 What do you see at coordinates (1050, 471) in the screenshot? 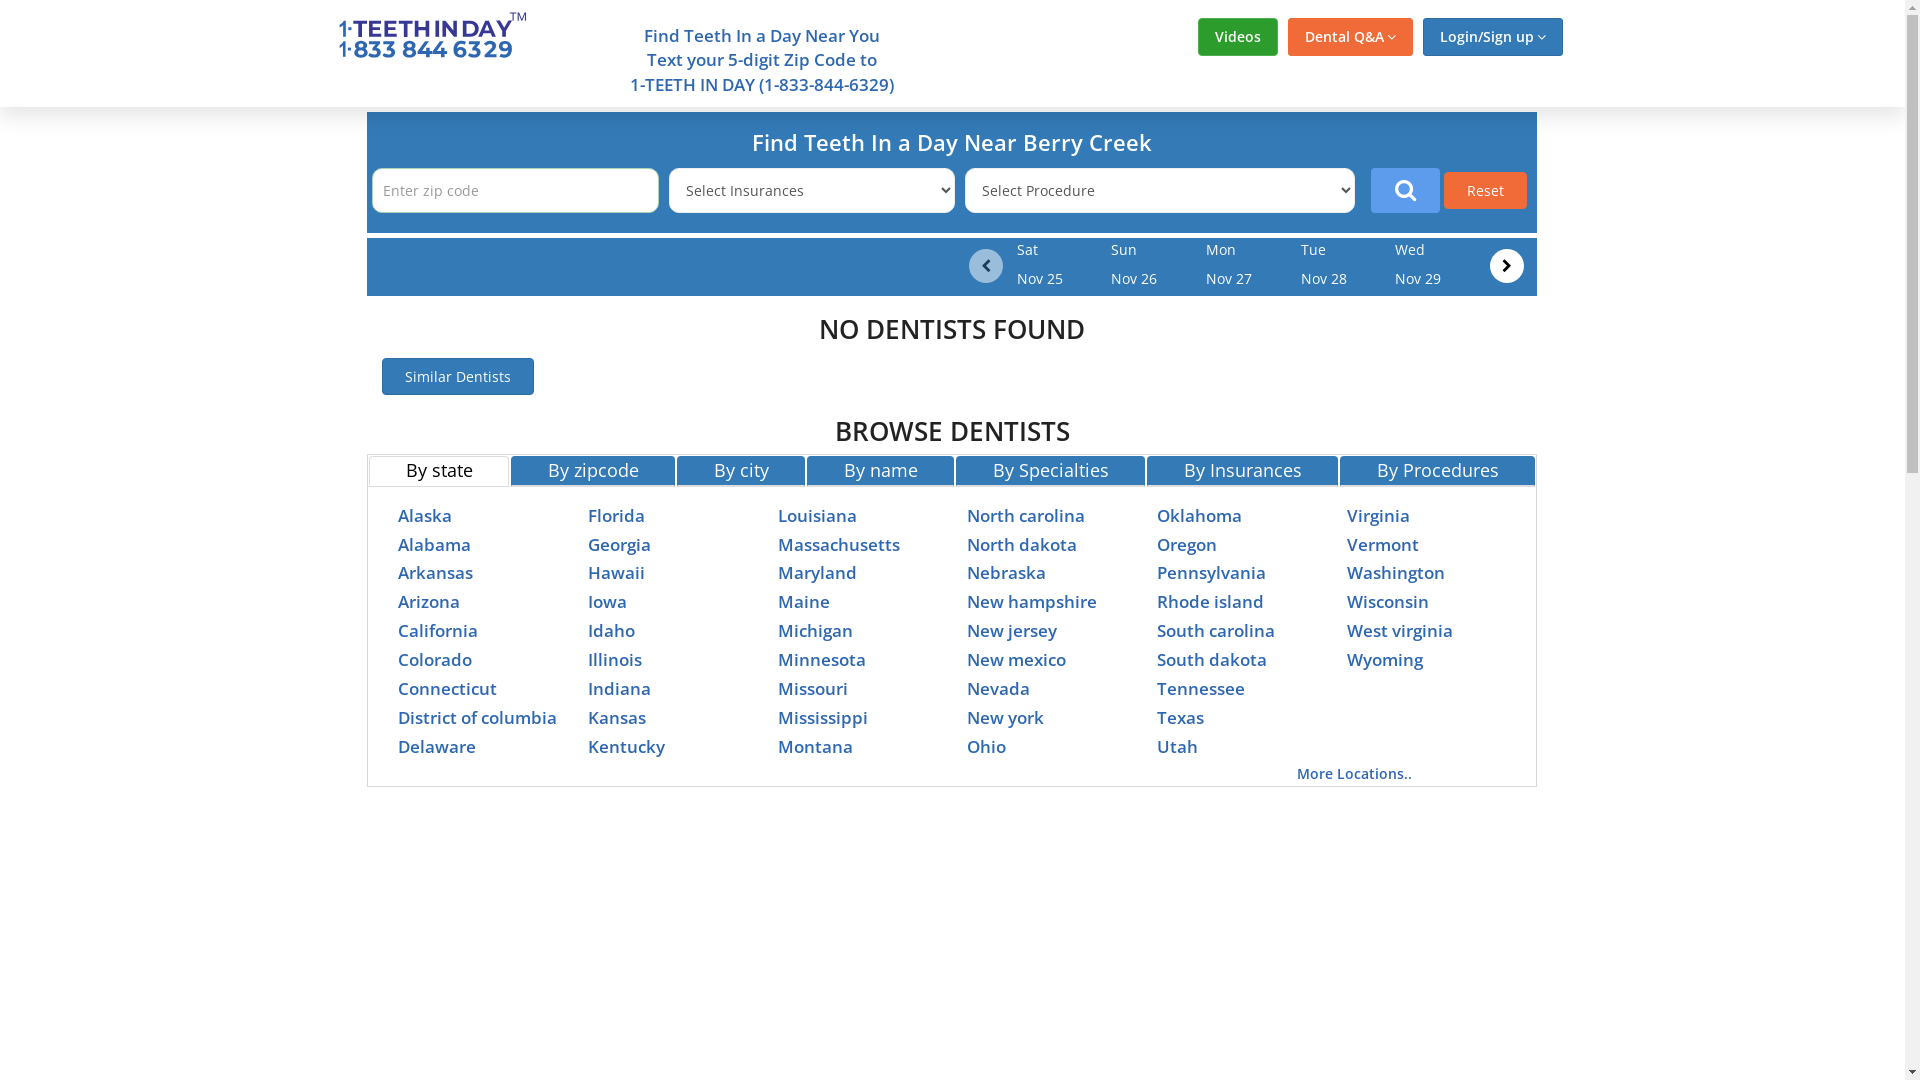
I see `By Specialties` at bounding box center [1050, 471].